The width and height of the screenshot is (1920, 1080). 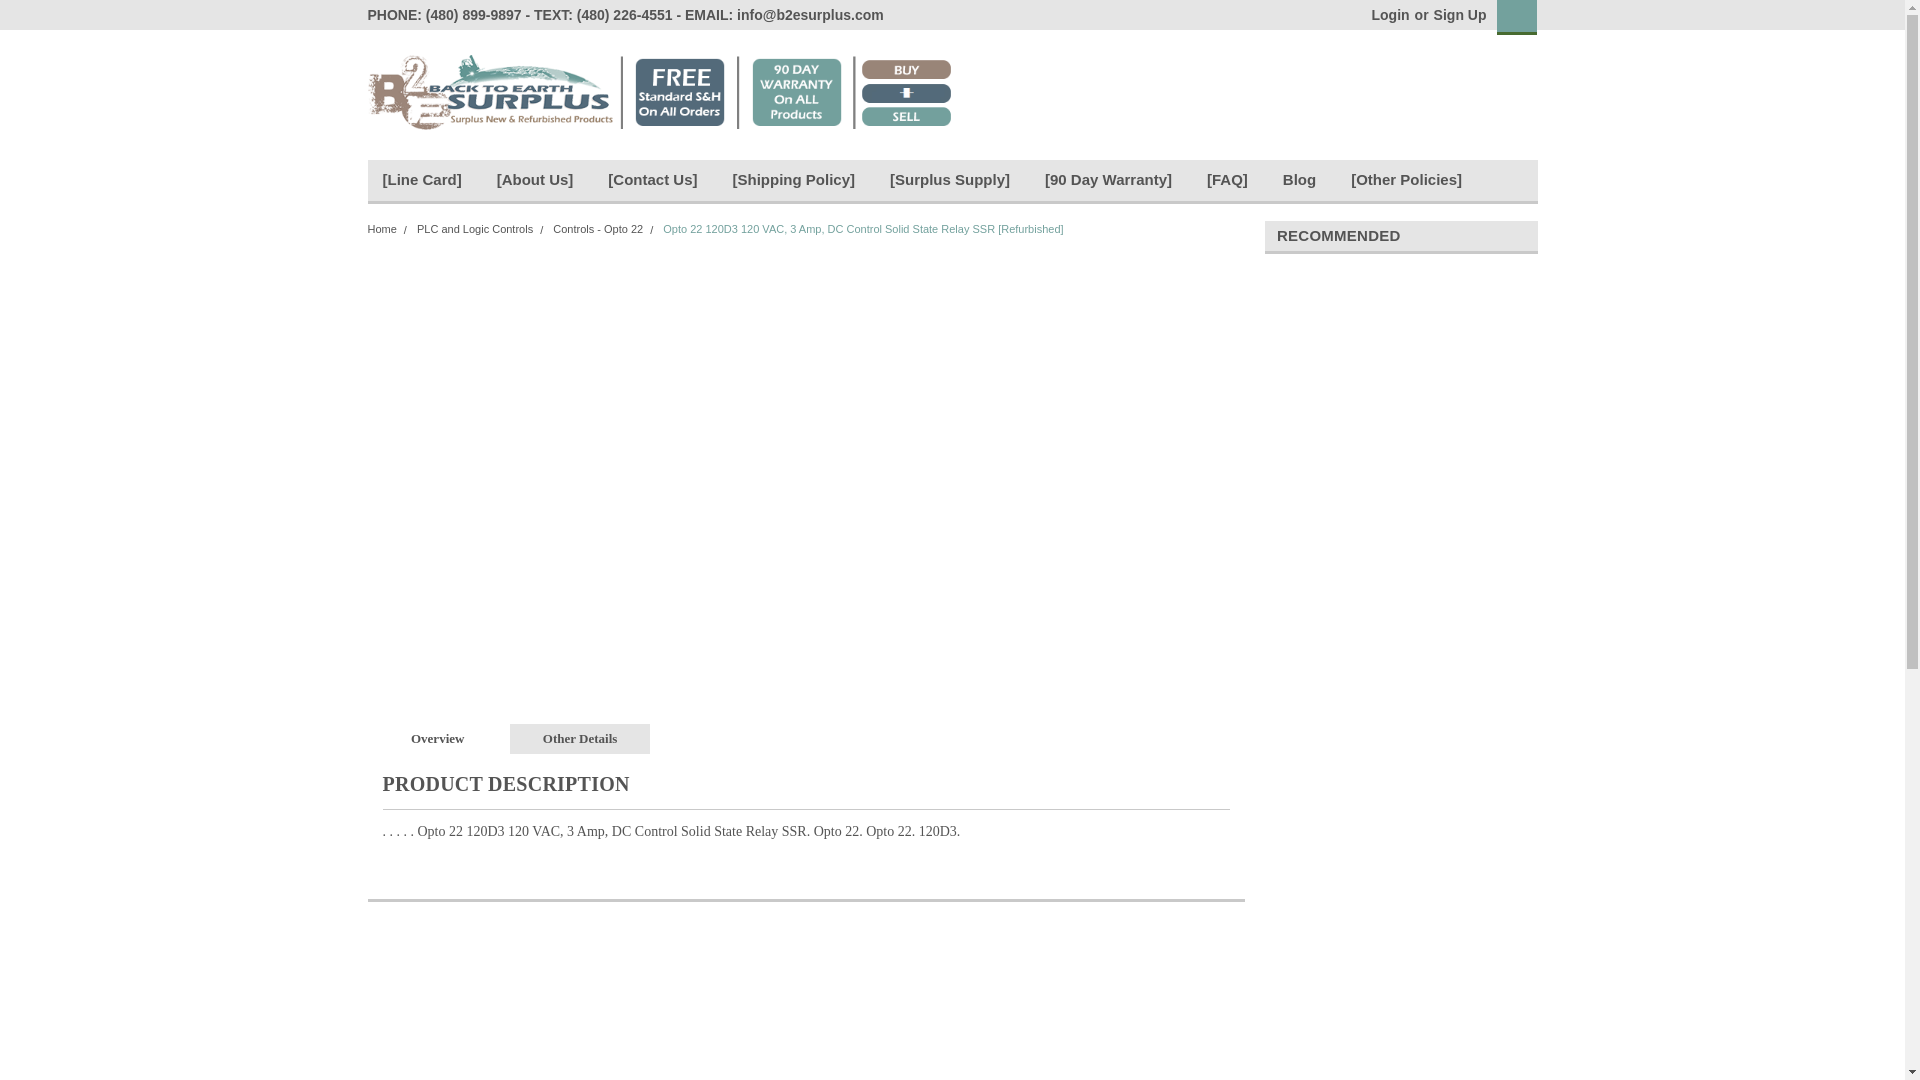 What do you see at coordinates (1457, 15) in the screenshot?
I see `Sign Up` at bounding box center [1457, 15].